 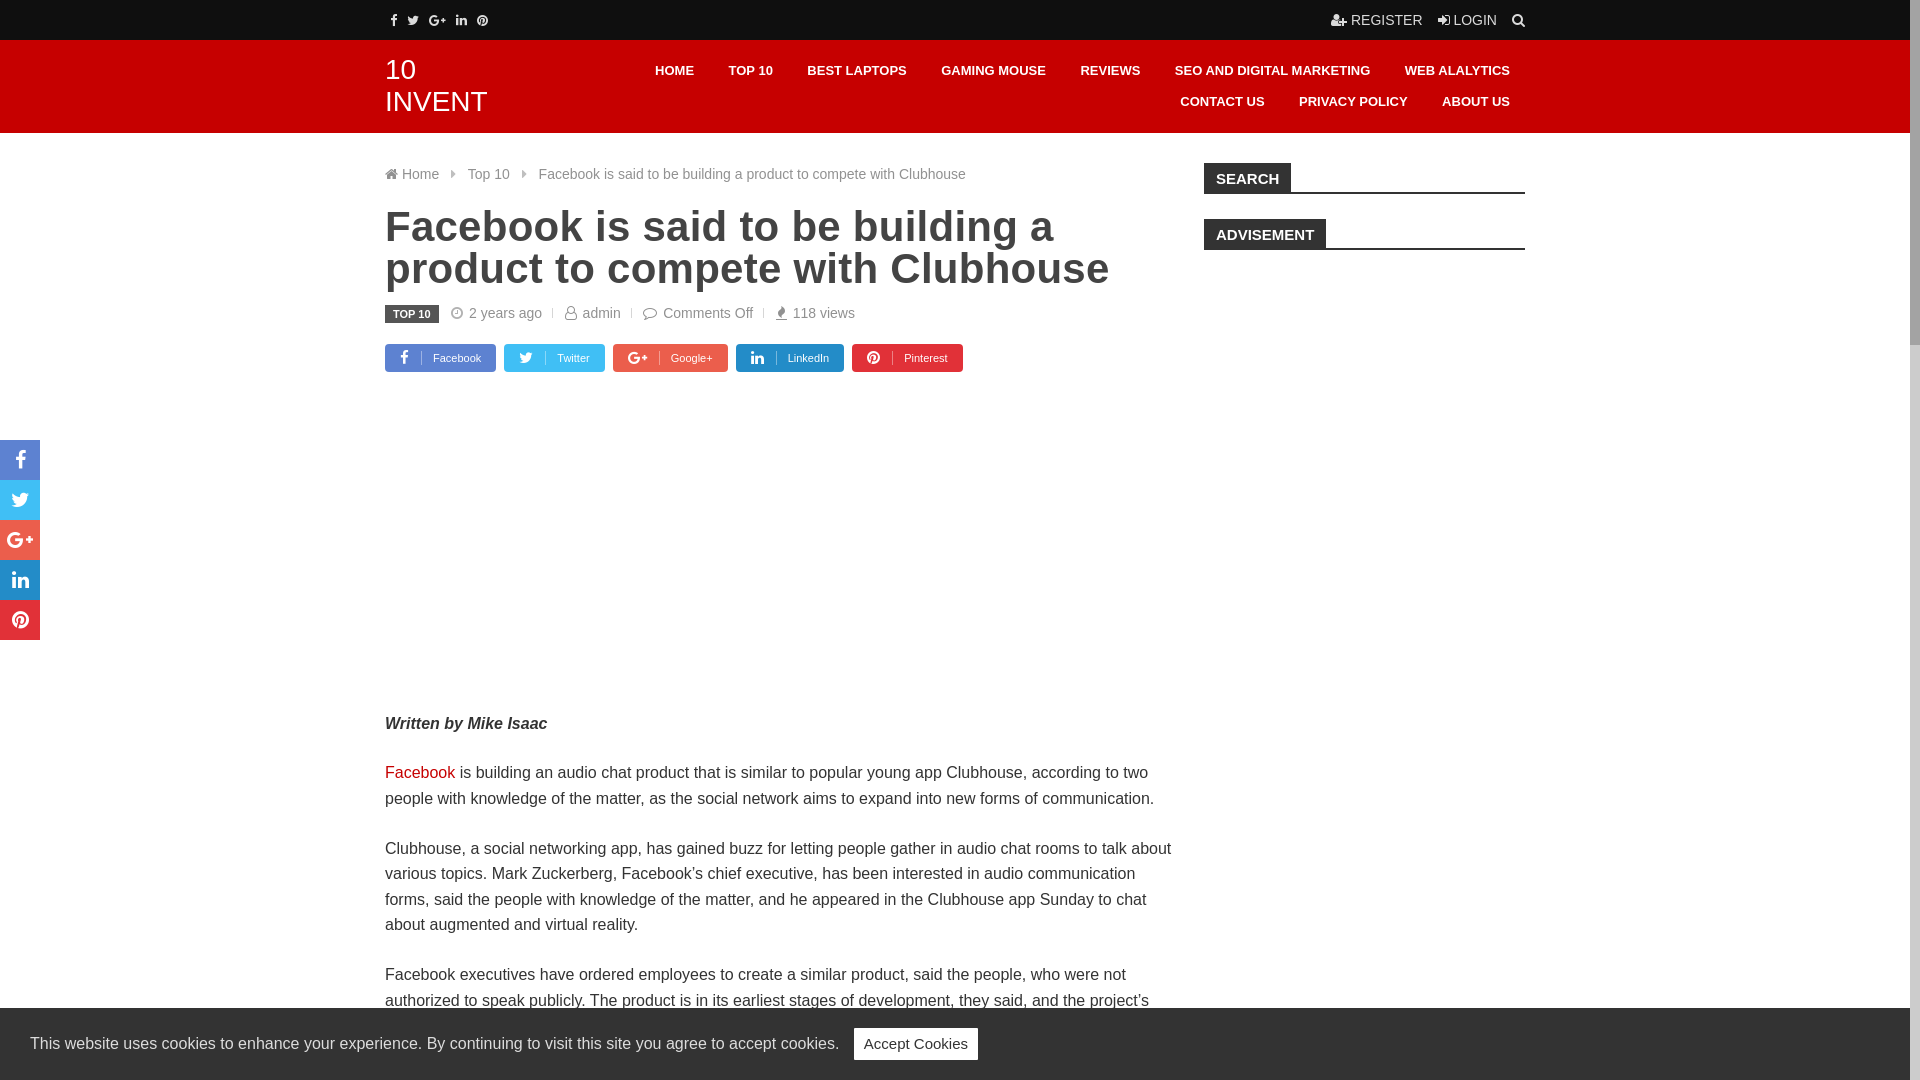 I want to click on SEO AND DIGITAL MARKETING, so click(x=1272, y=72).